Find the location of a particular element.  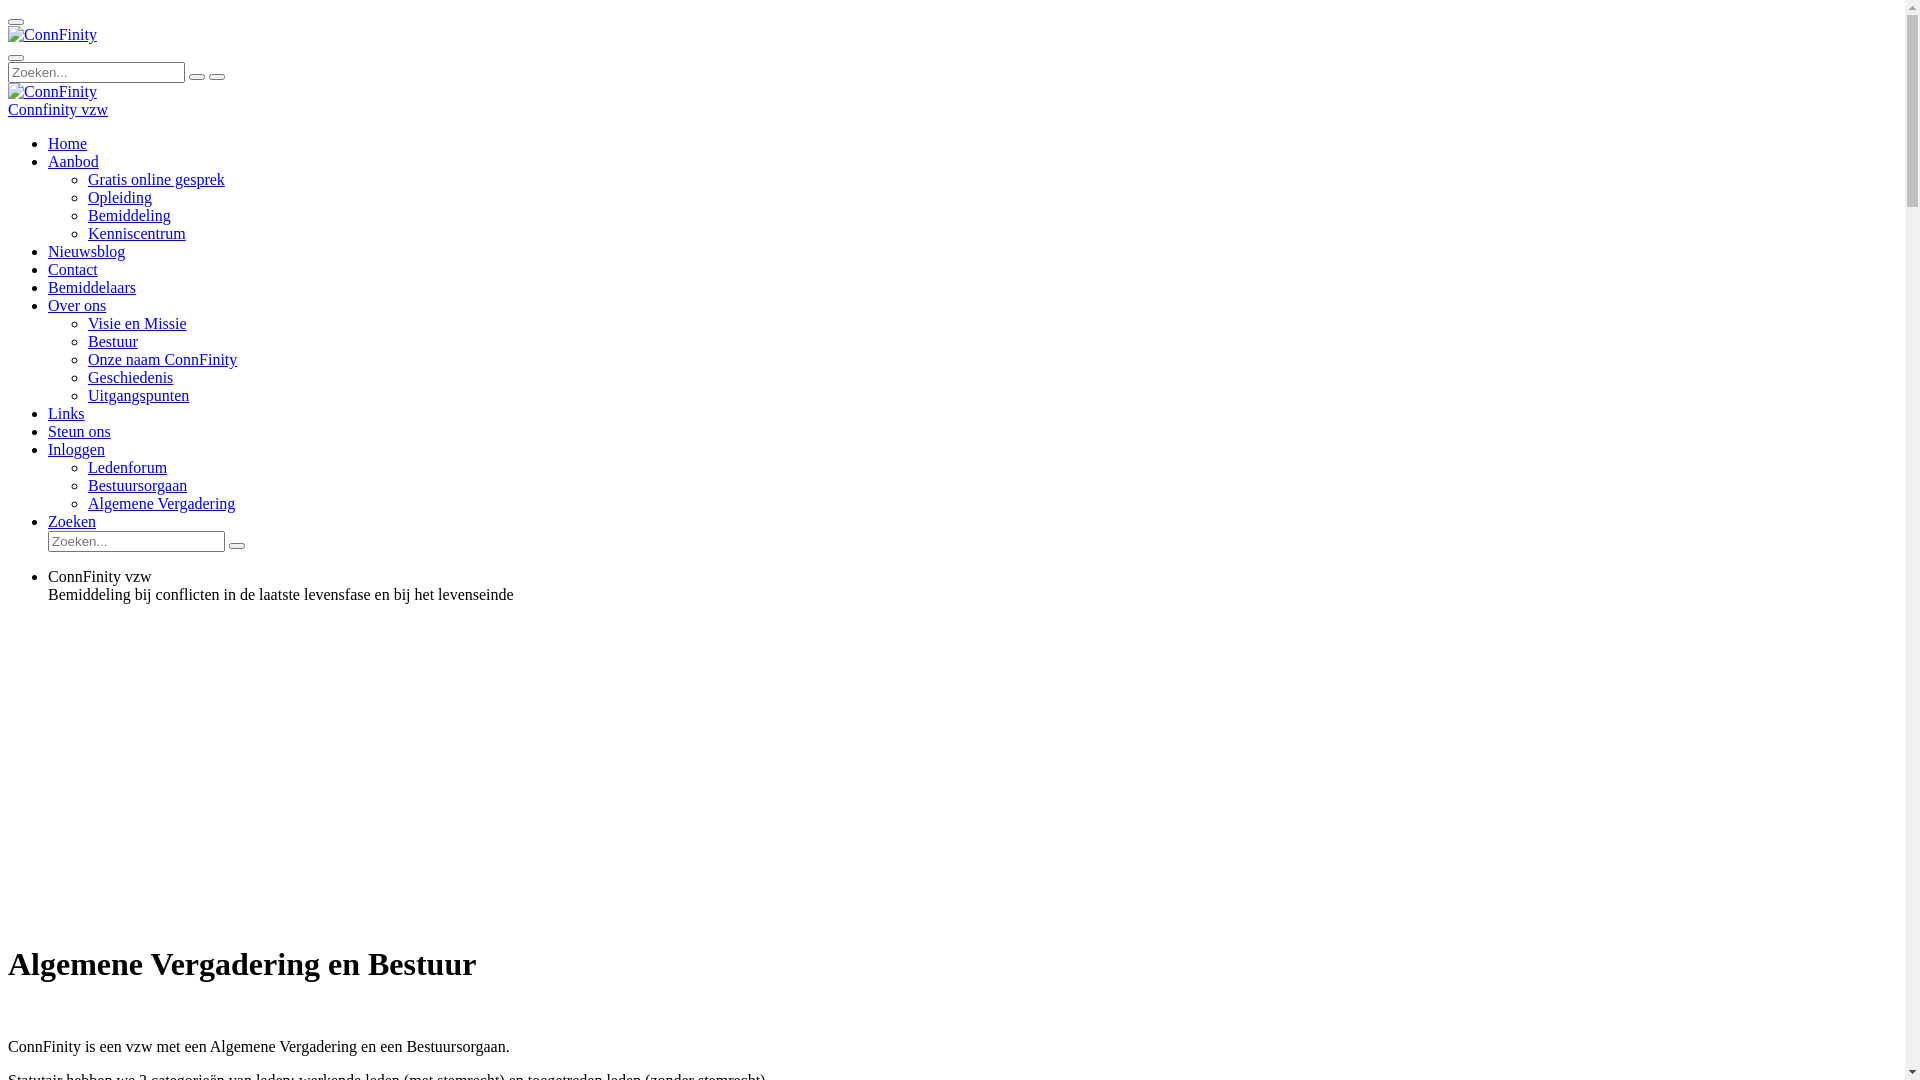

Bestuur is located at coordinates (113, 342).